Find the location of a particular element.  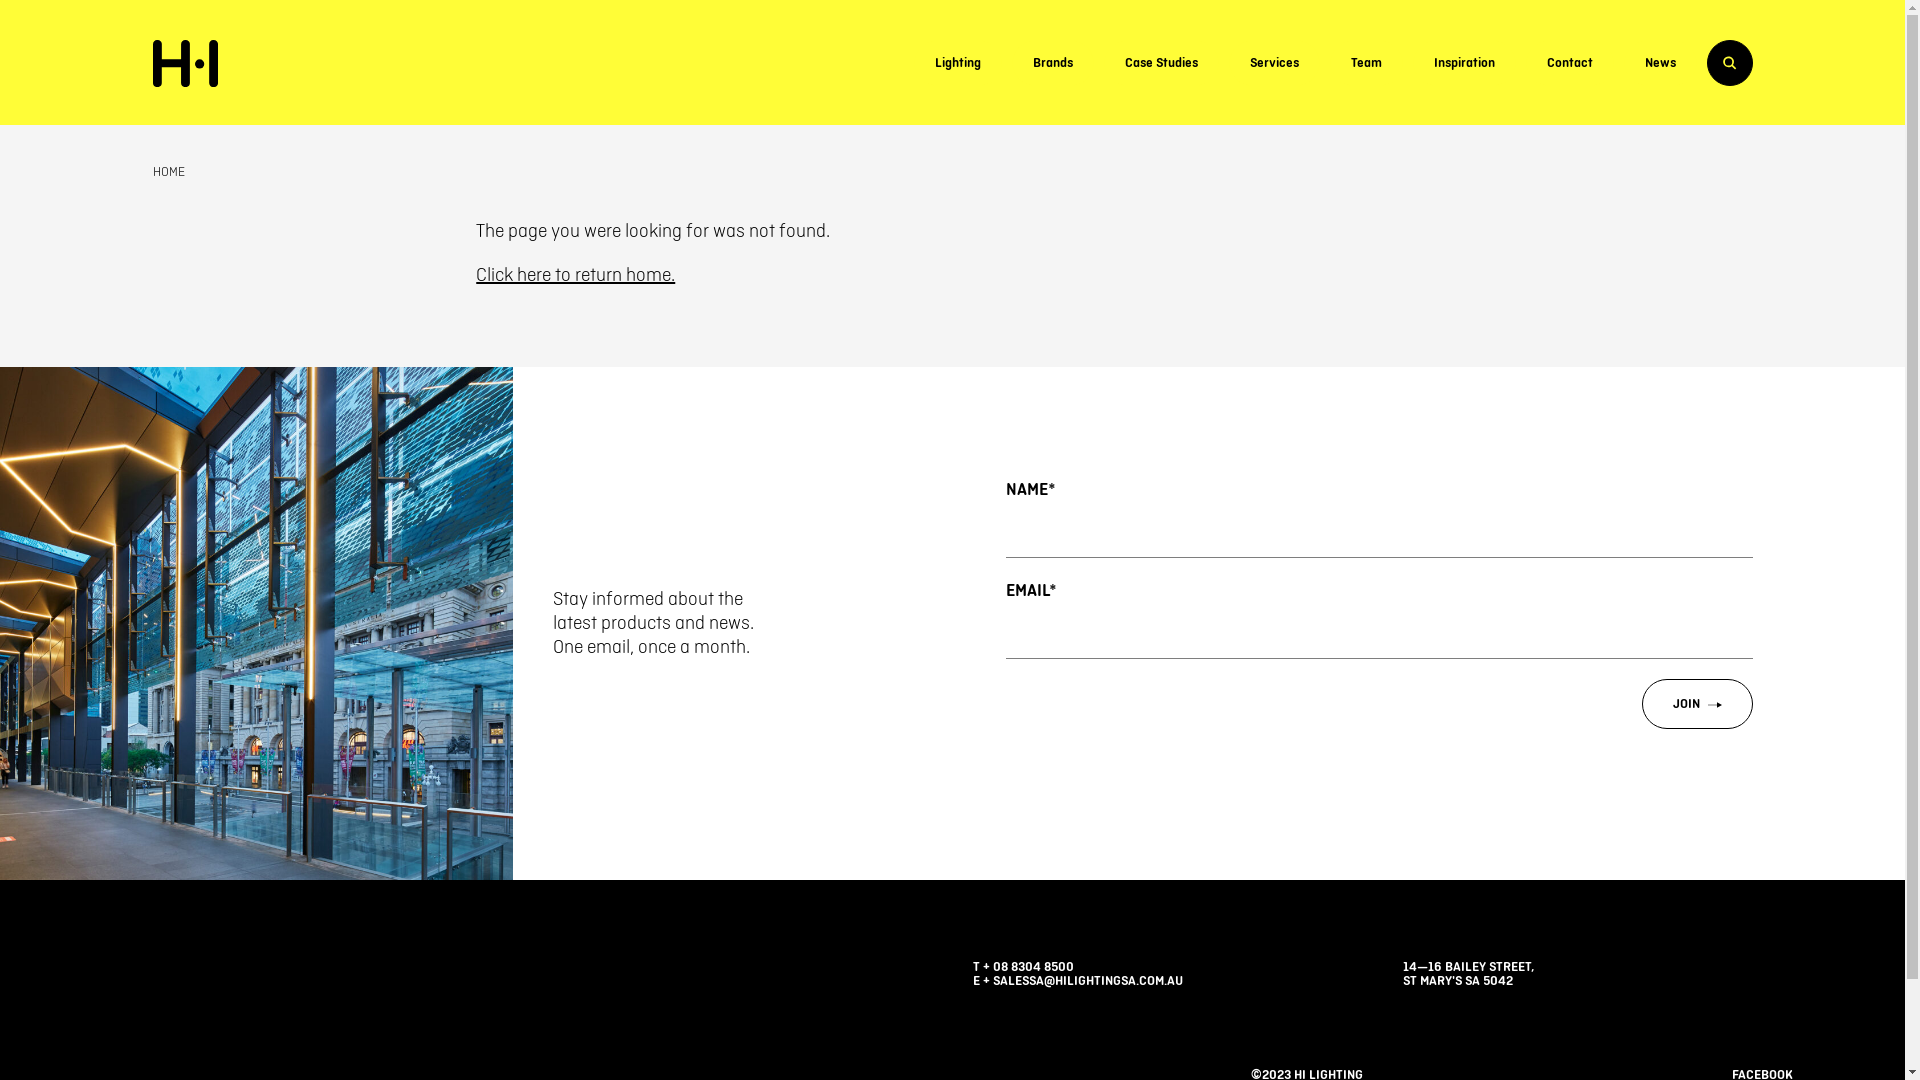

Case Studies is located at coordinates (1162, 63).